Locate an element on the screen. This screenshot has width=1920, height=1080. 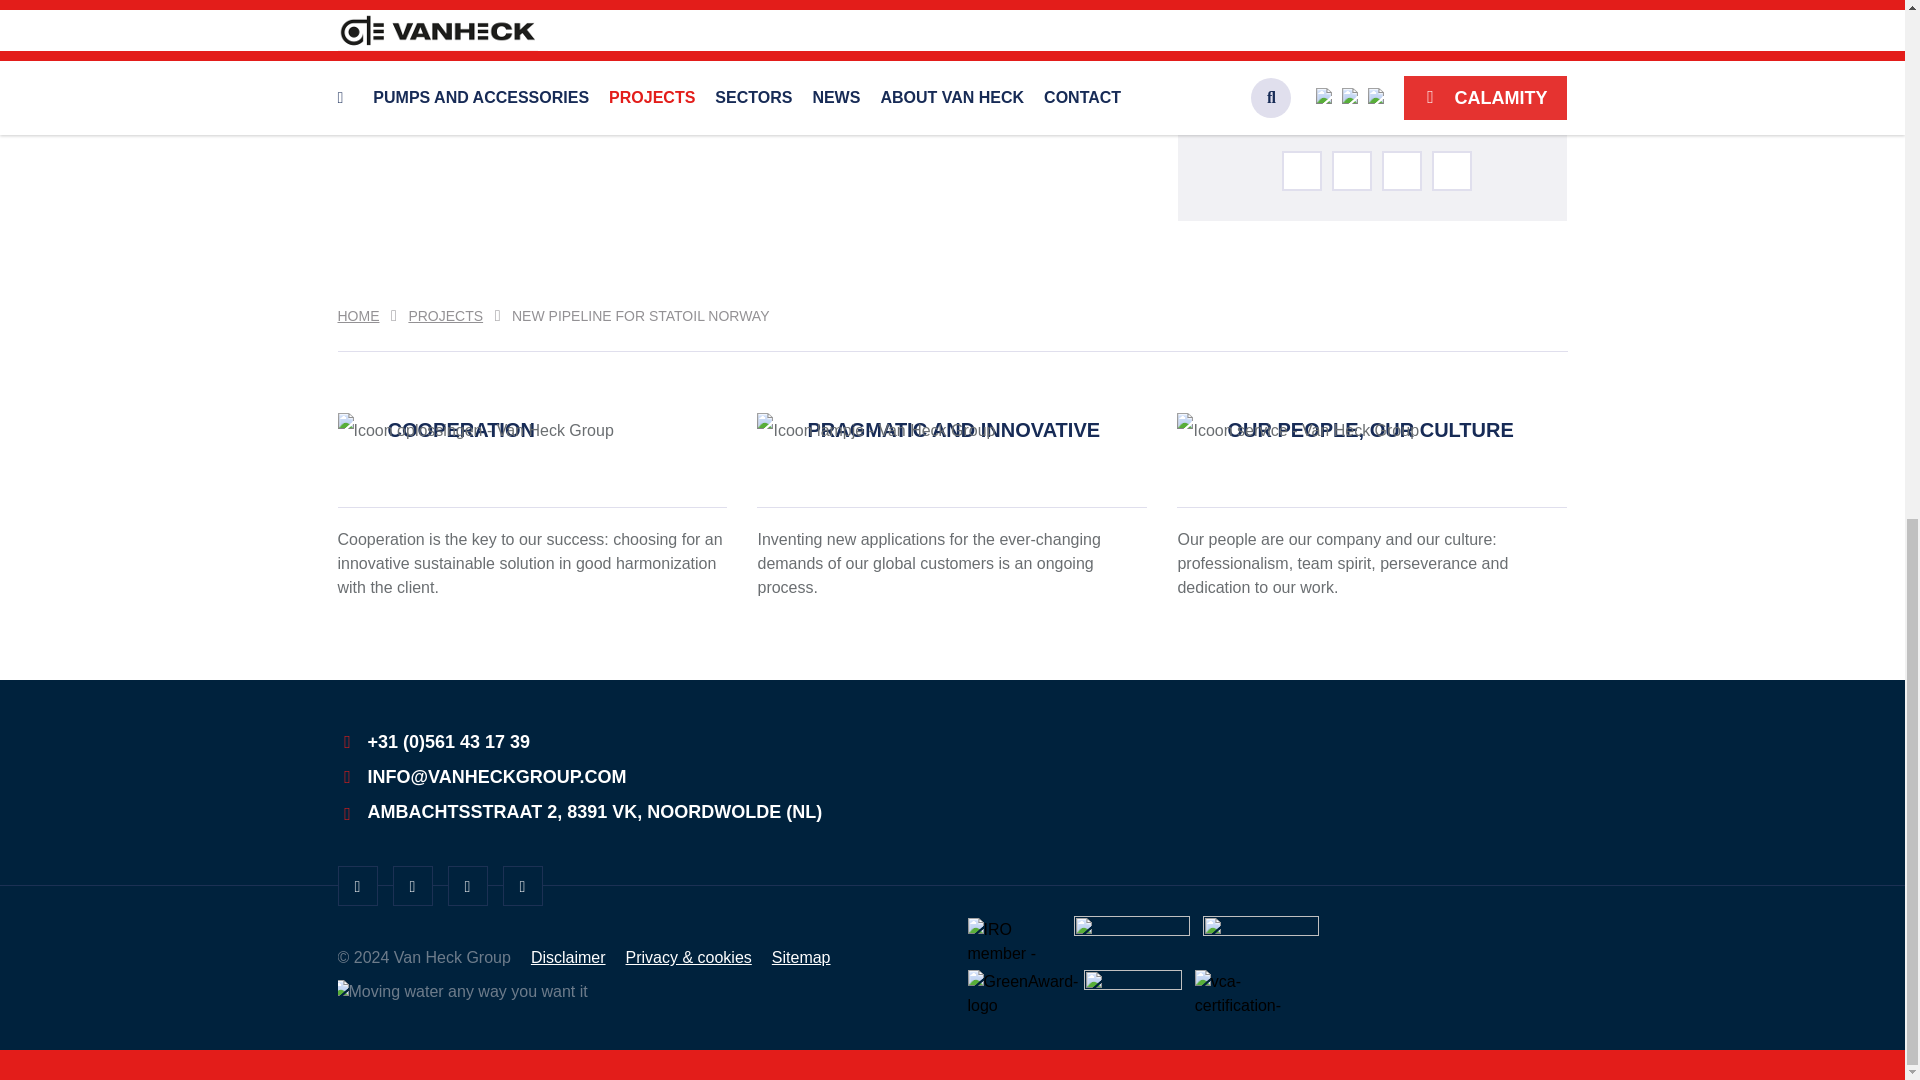
Home is located at coordinates (358, 316).